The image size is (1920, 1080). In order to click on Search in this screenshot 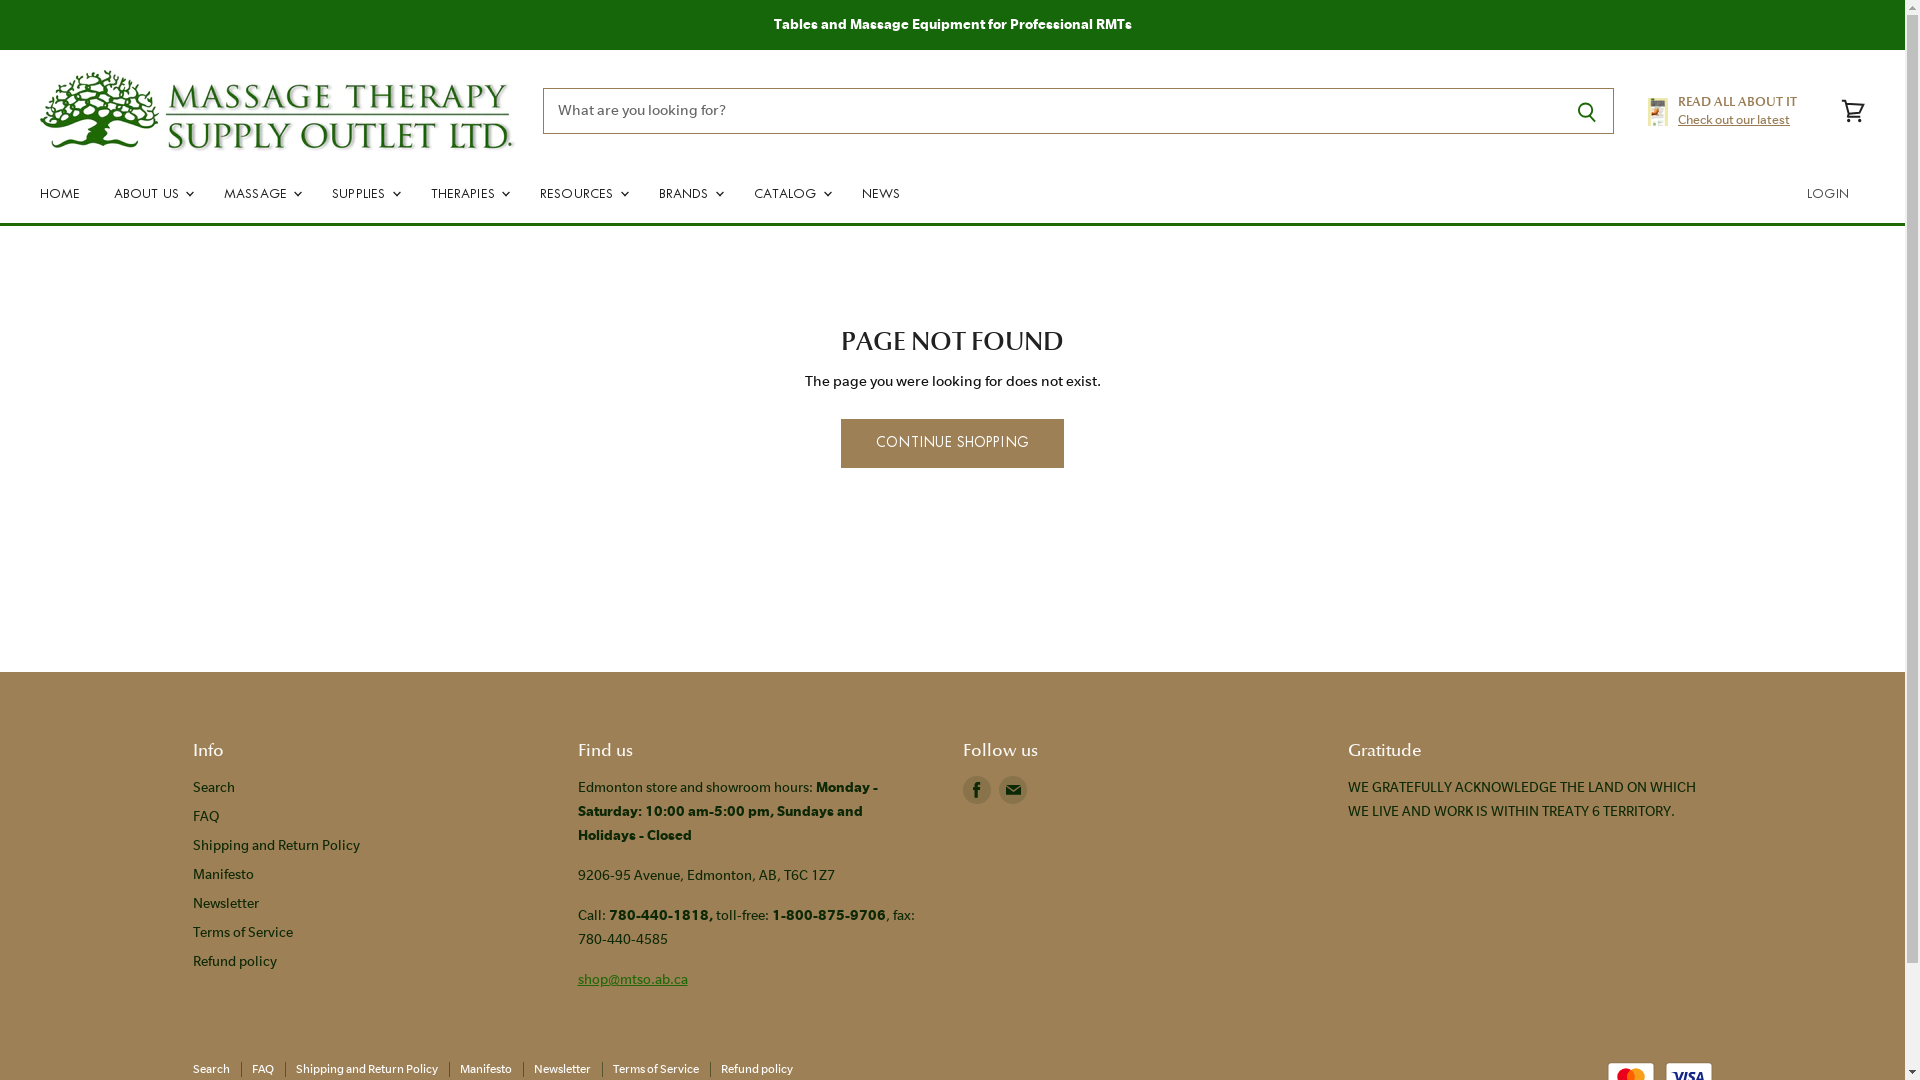, I will do `click(210, 1069)`.